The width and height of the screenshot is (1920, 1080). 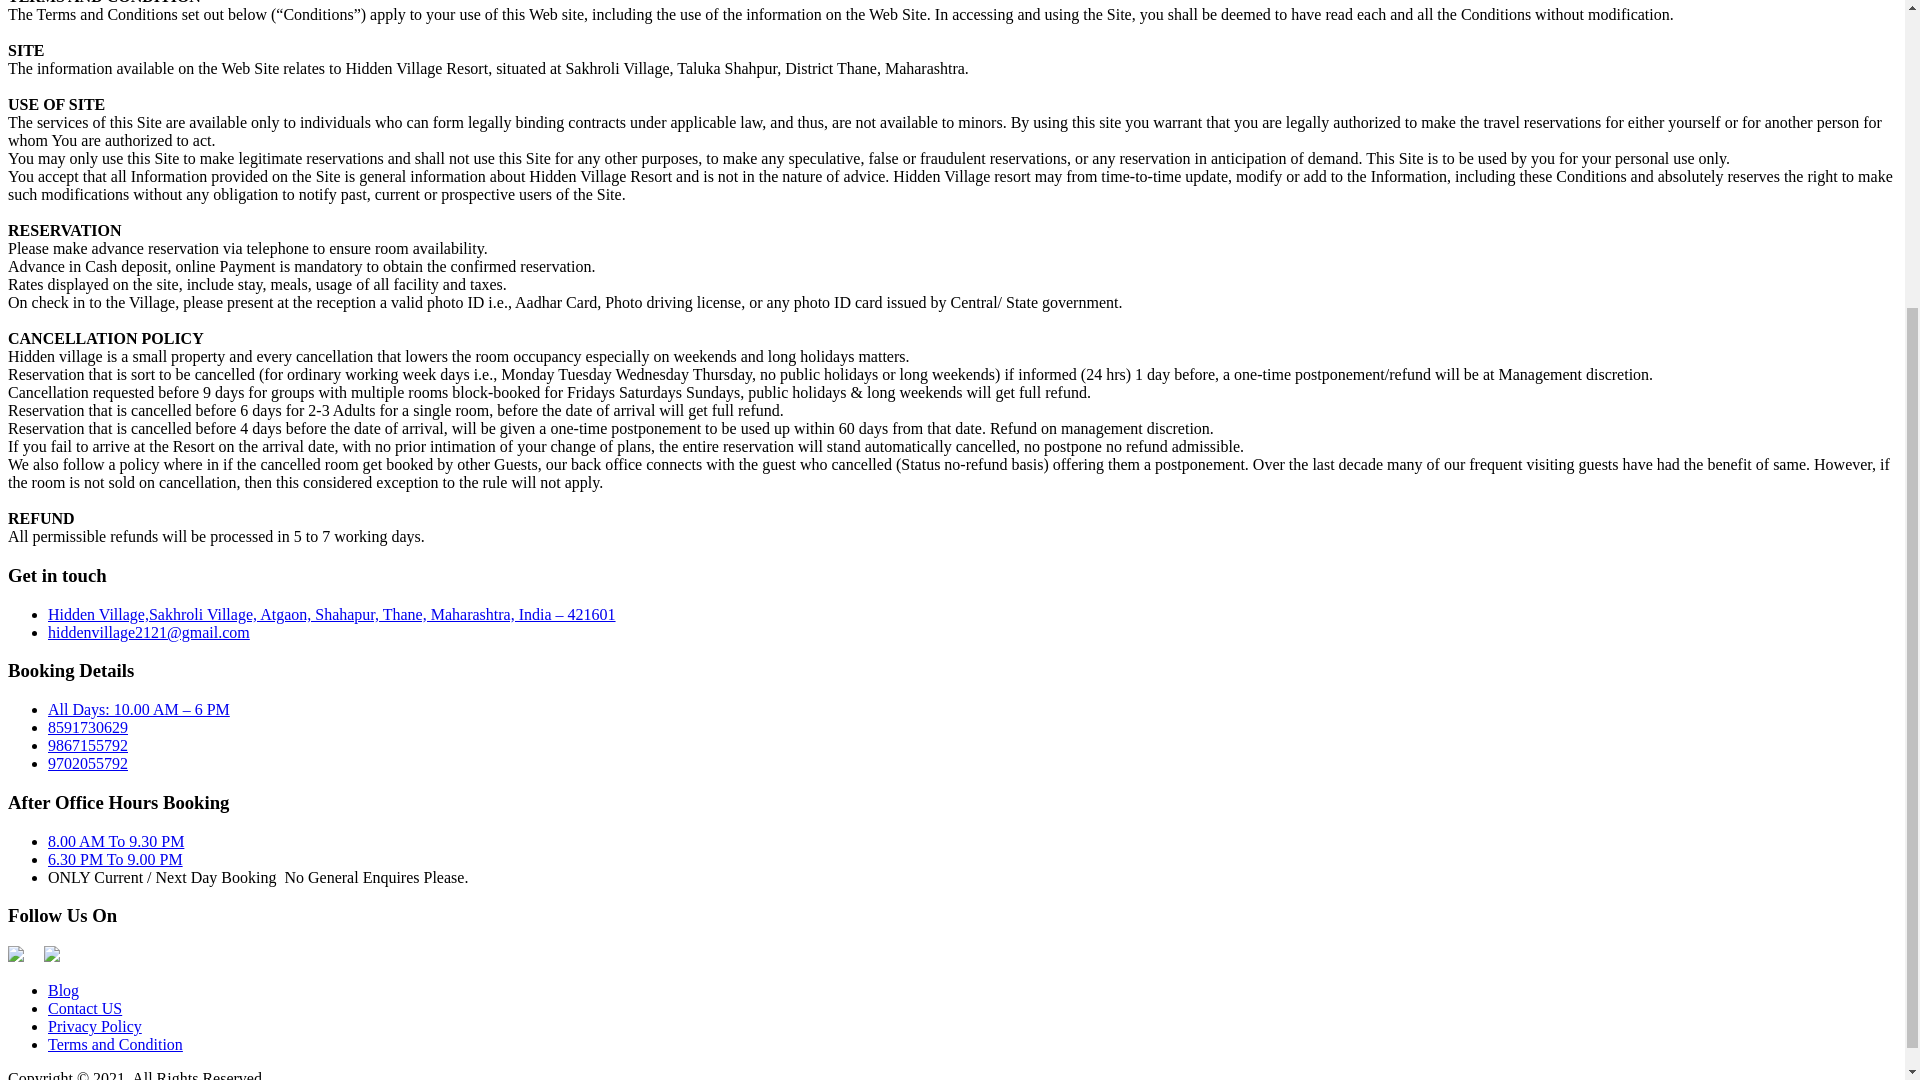 What do you see at coordinates (63, 990) in the screenshot?
I see `Blog` at bounding box center [63, 990].